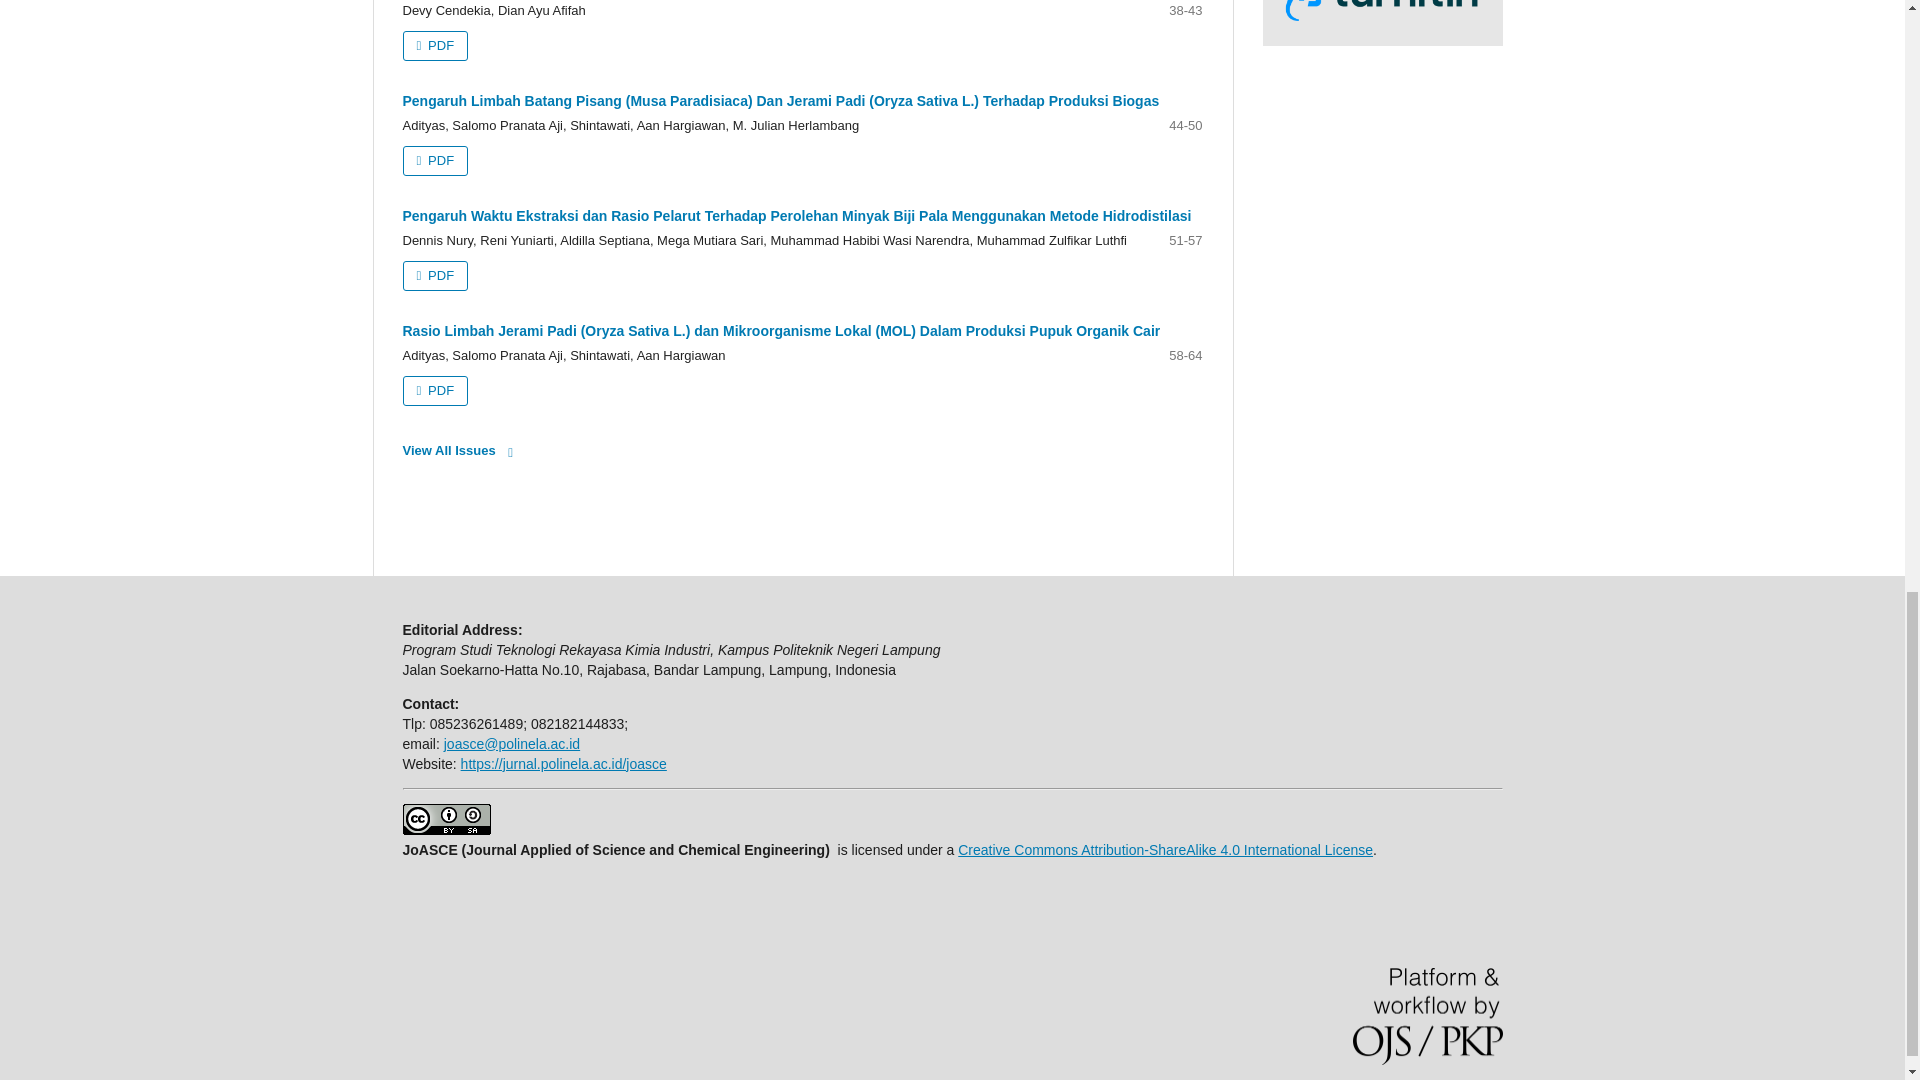  Describe the element at coordinates (434, 276) in the screenshot. I see `PDF` at that location.